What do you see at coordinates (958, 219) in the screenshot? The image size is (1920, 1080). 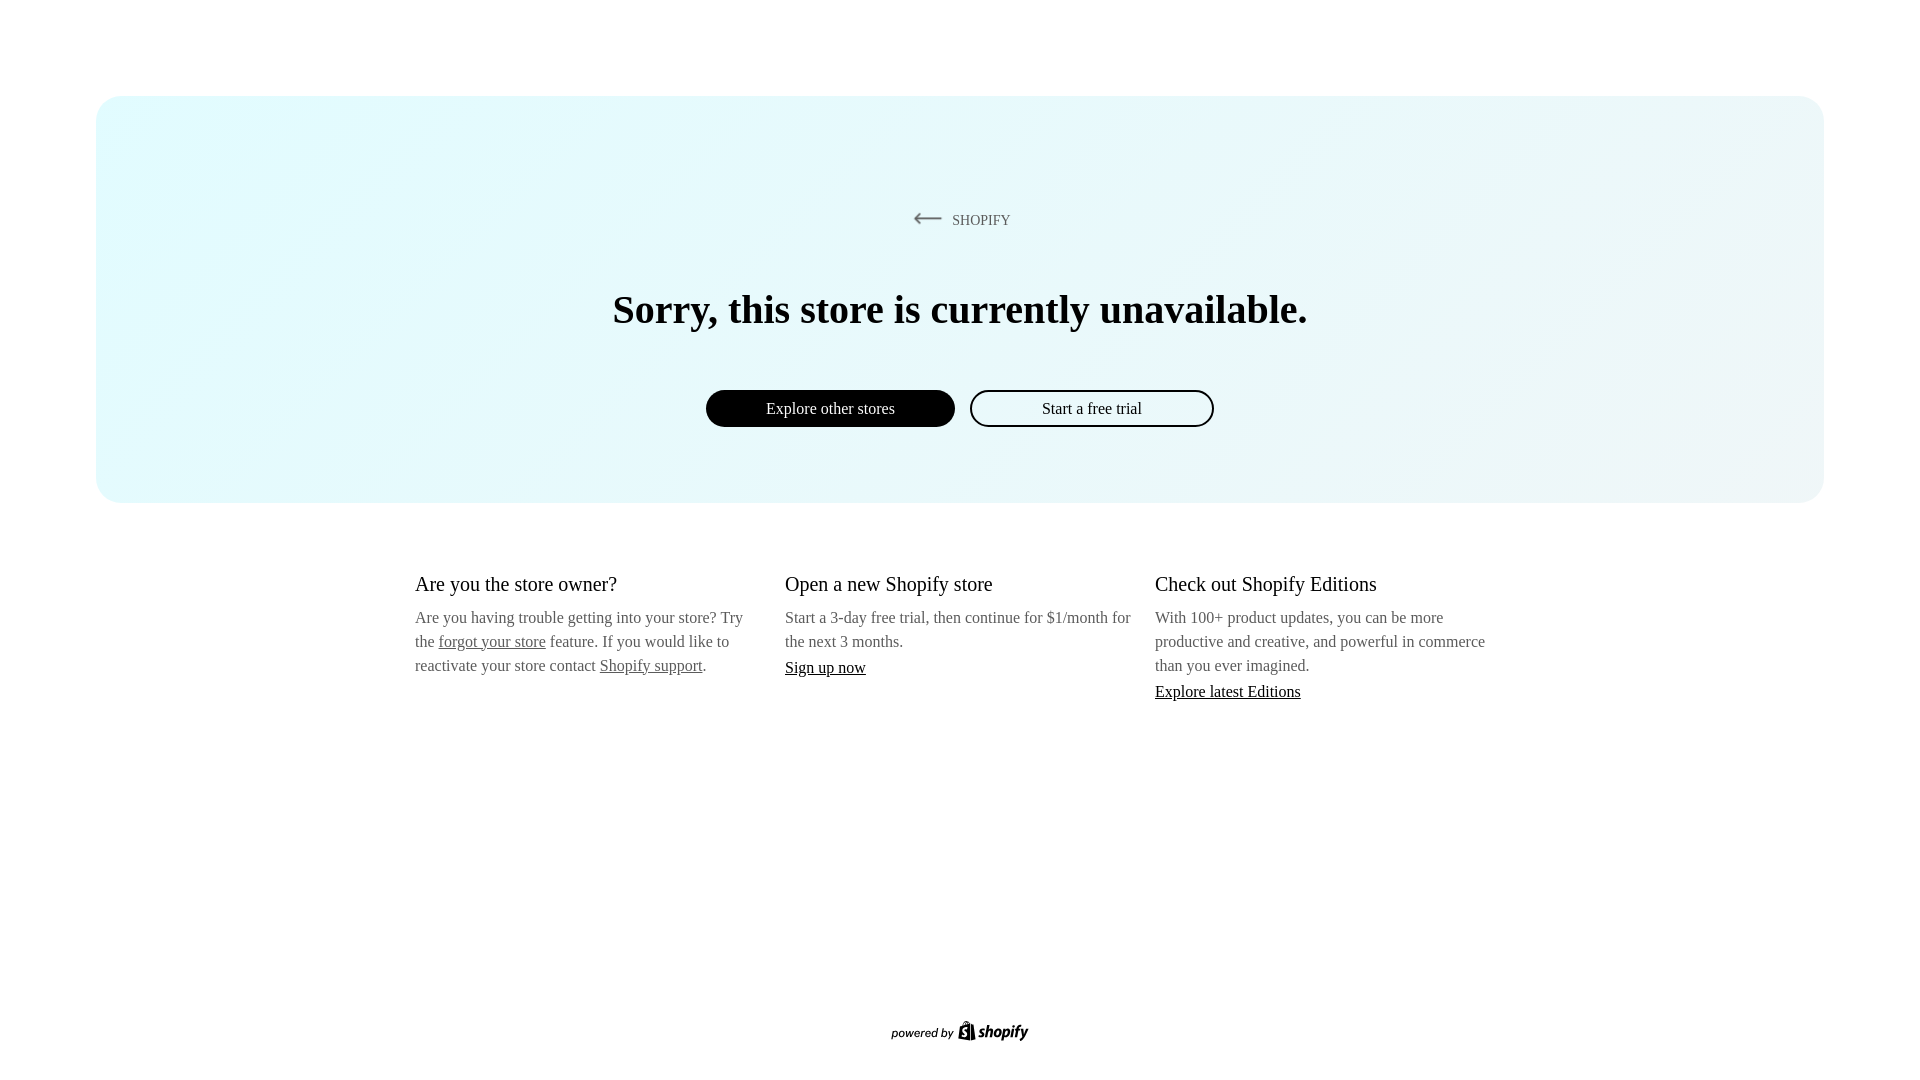 I see `SHOPIFY` at bounding box center [958, 219].